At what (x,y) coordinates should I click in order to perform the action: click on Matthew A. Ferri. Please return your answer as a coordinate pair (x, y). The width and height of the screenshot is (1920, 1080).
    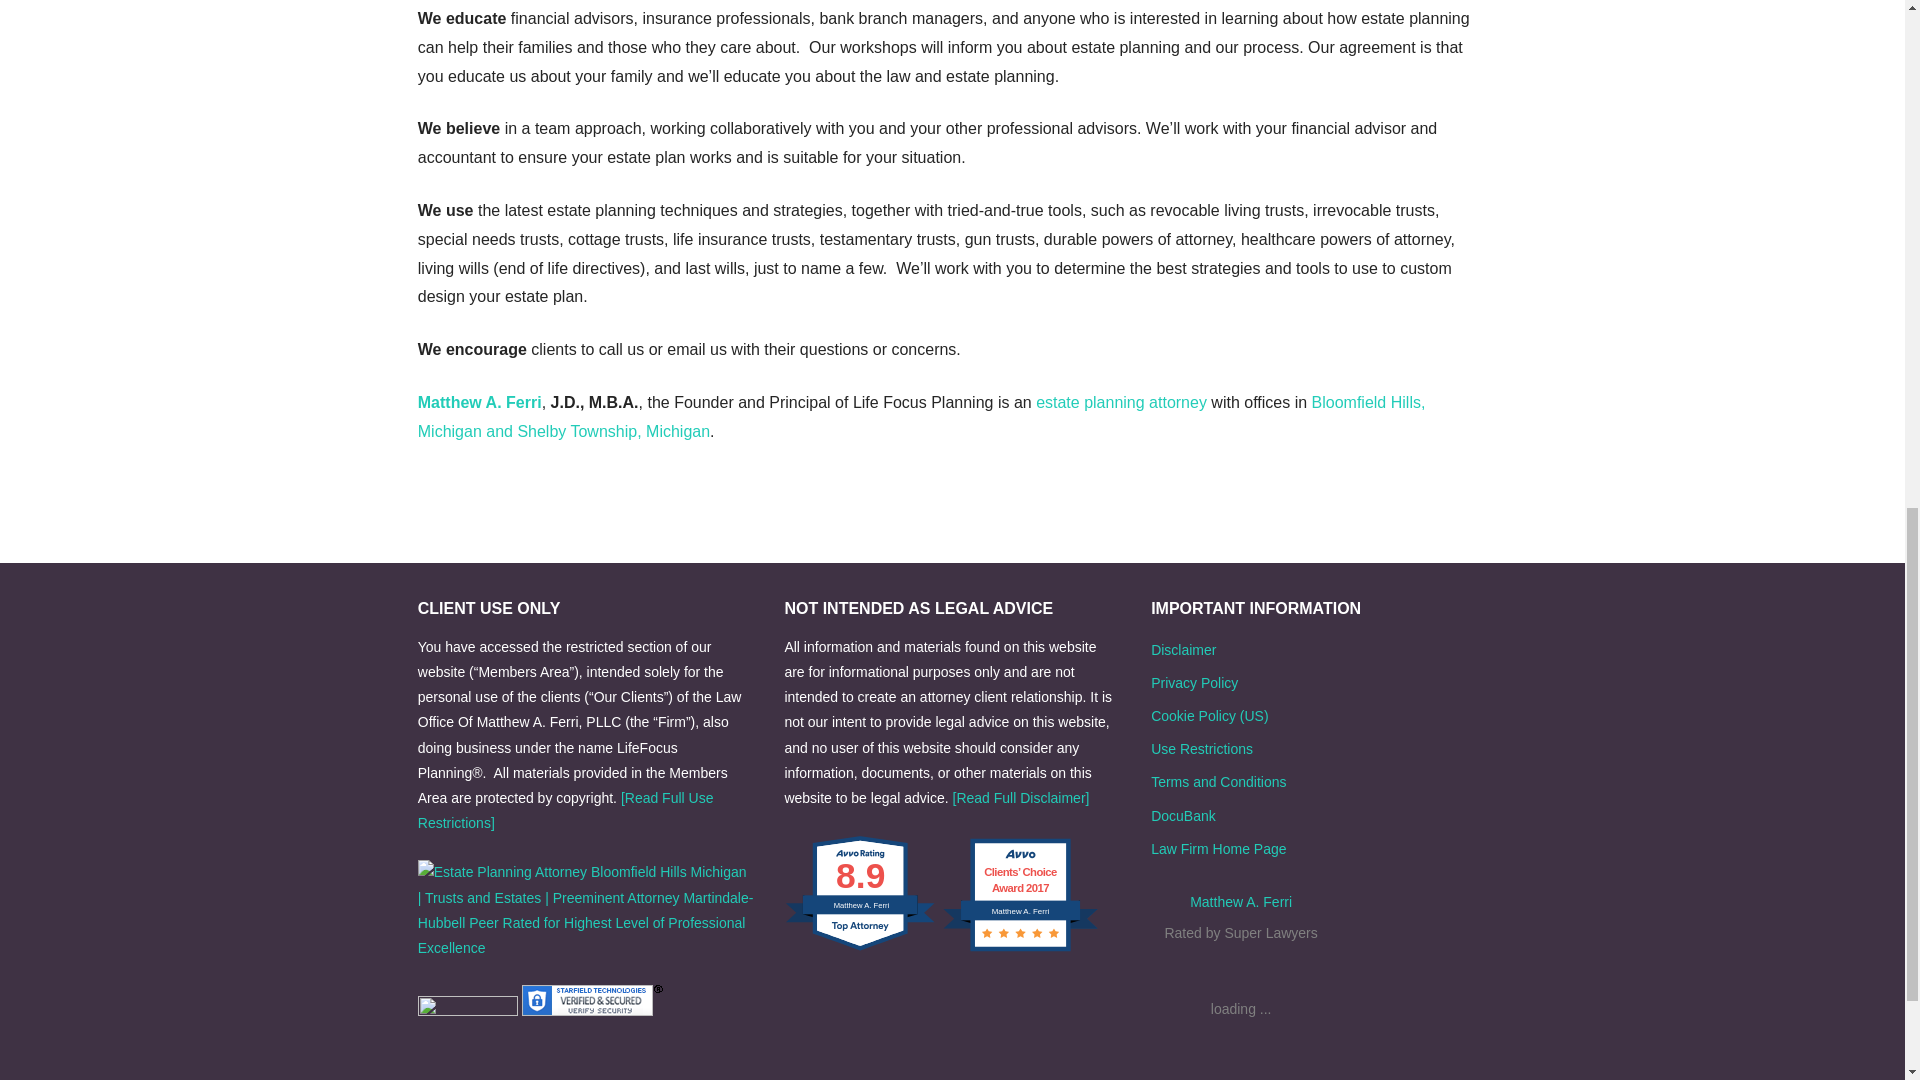
    Looking at the image, I should click on (1241, 902).